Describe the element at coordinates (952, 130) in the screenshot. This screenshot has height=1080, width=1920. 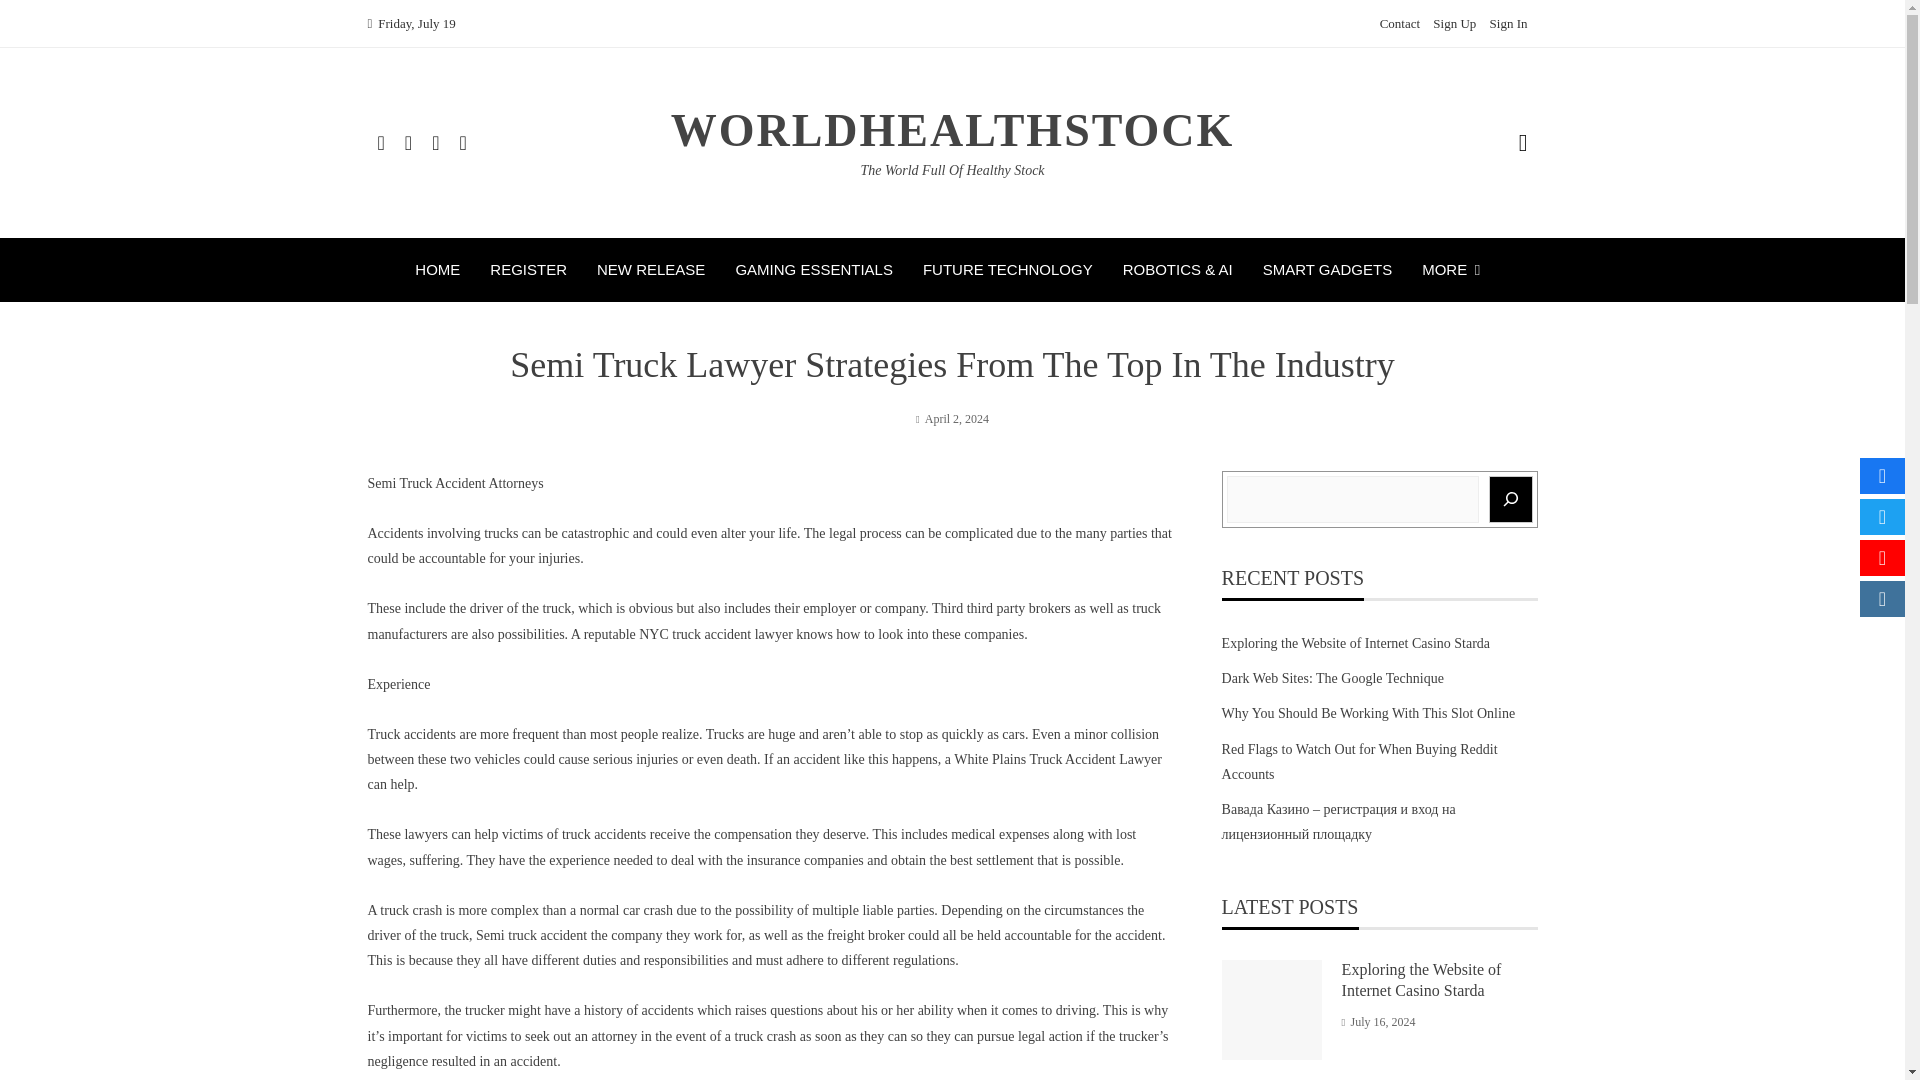
I see `WORLDHEALTHSTOCK` at that location.